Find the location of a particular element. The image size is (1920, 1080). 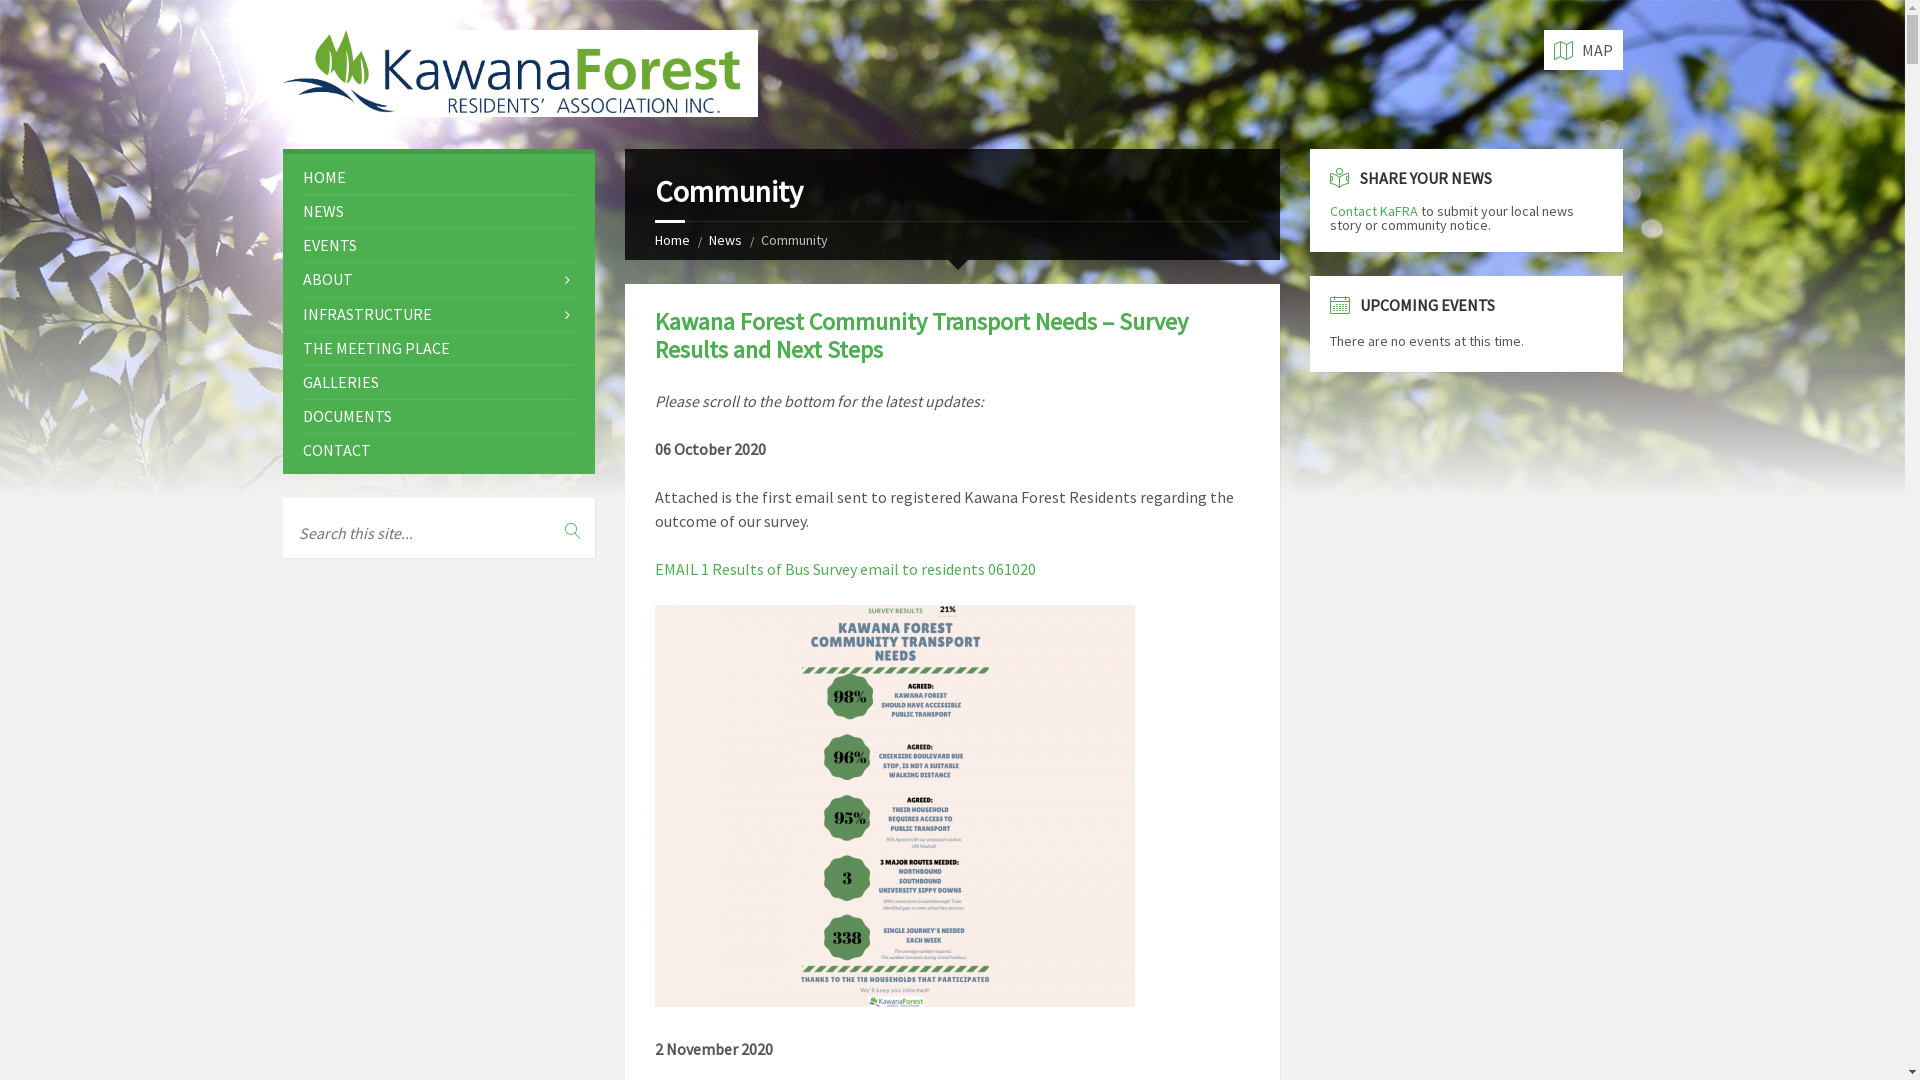

NEWS is located at coordinates (438, 212).